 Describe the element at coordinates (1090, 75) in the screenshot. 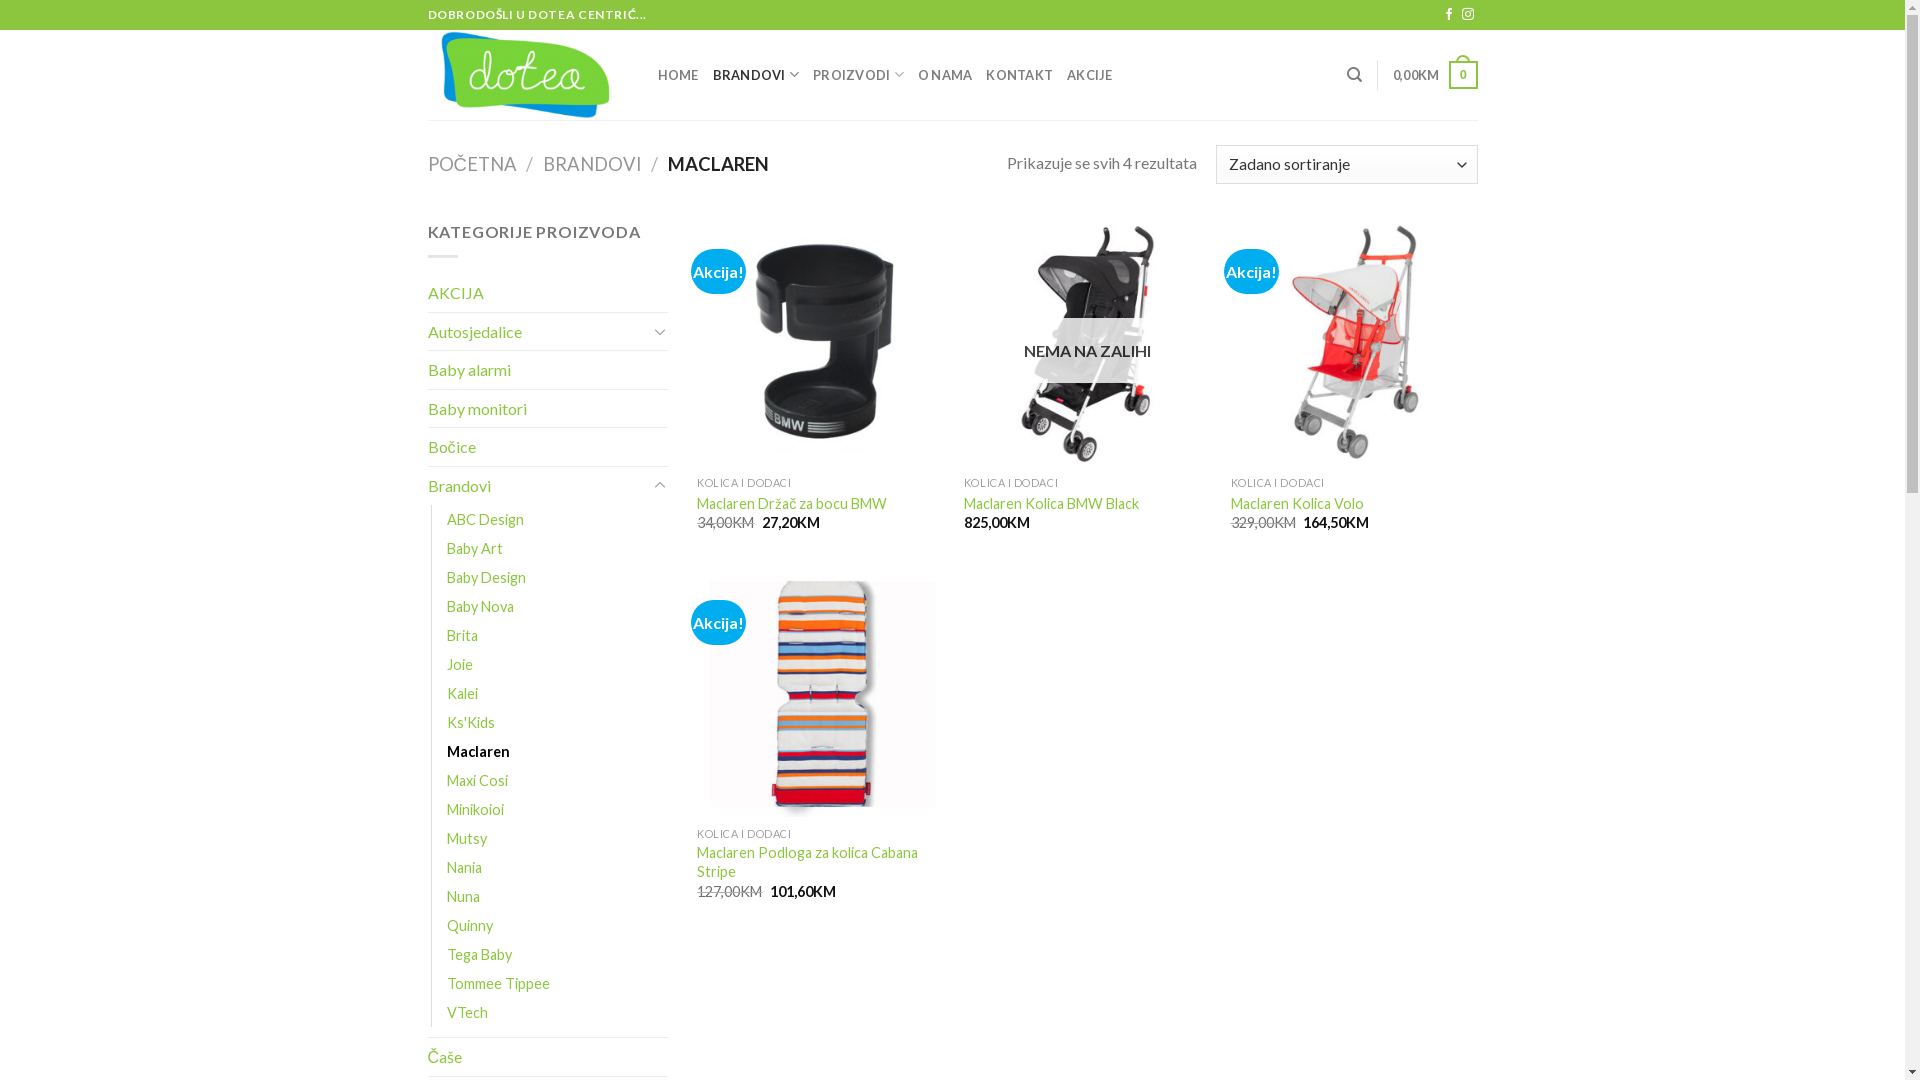

I see `AKCIJE` at that location.